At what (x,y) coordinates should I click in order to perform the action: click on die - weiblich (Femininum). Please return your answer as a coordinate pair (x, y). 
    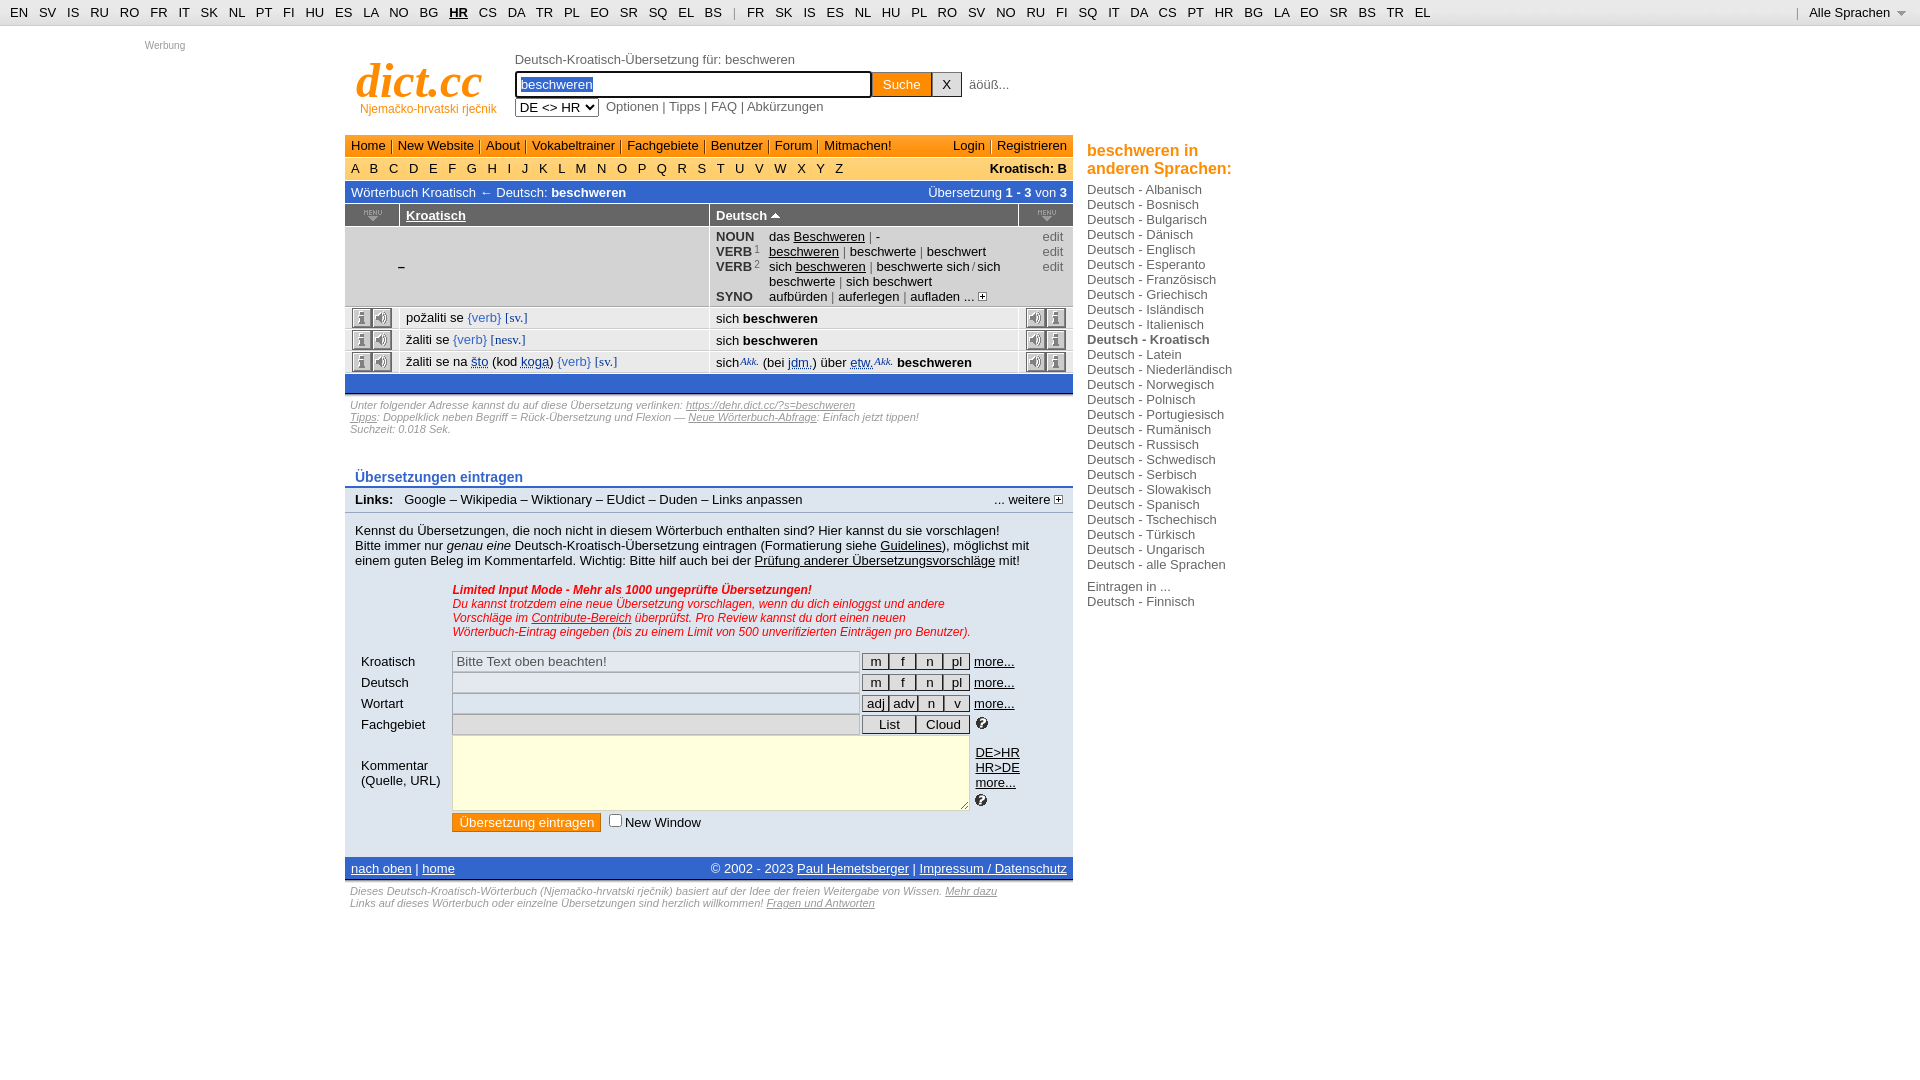
    Looking at the image, I should click on (902, 682).